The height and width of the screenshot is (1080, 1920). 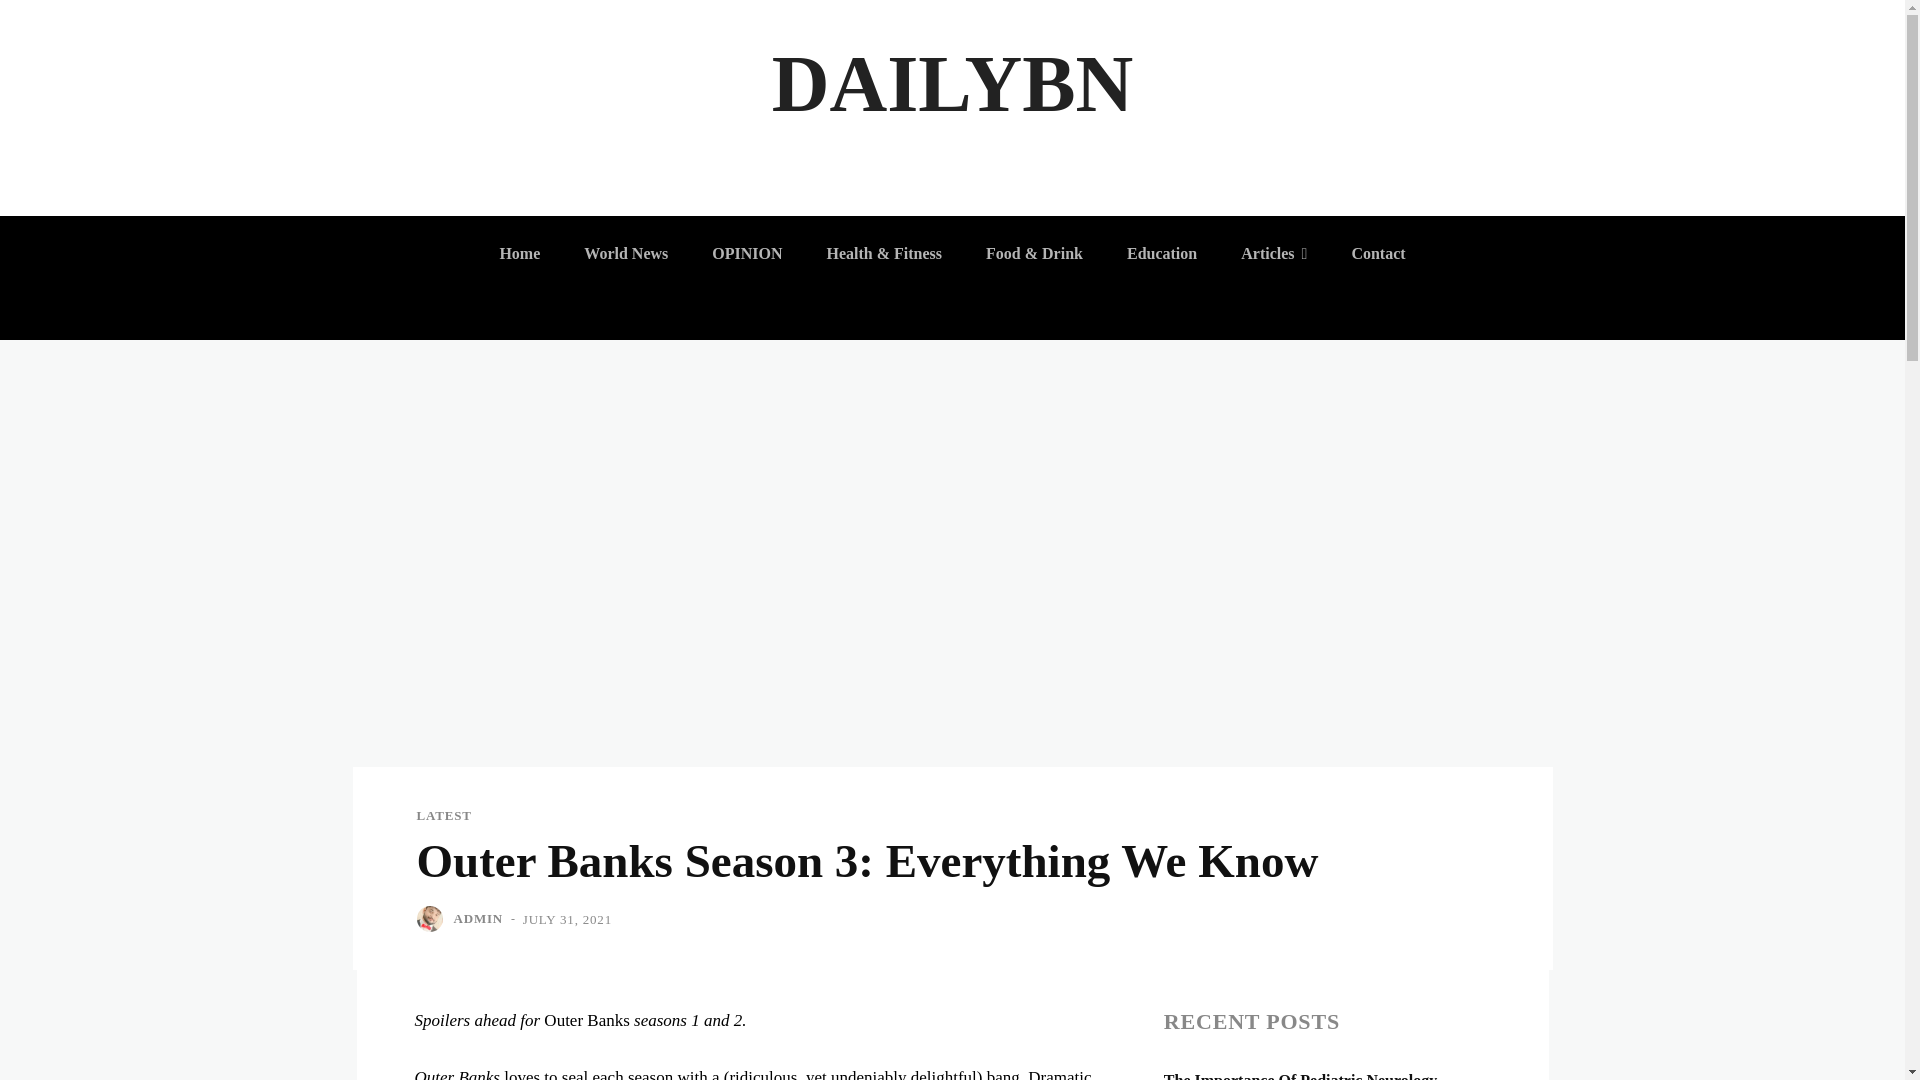 What do you see at coordinates (626, 254) in the screenshot?
I see `World News` at bounding box center [626, 254].